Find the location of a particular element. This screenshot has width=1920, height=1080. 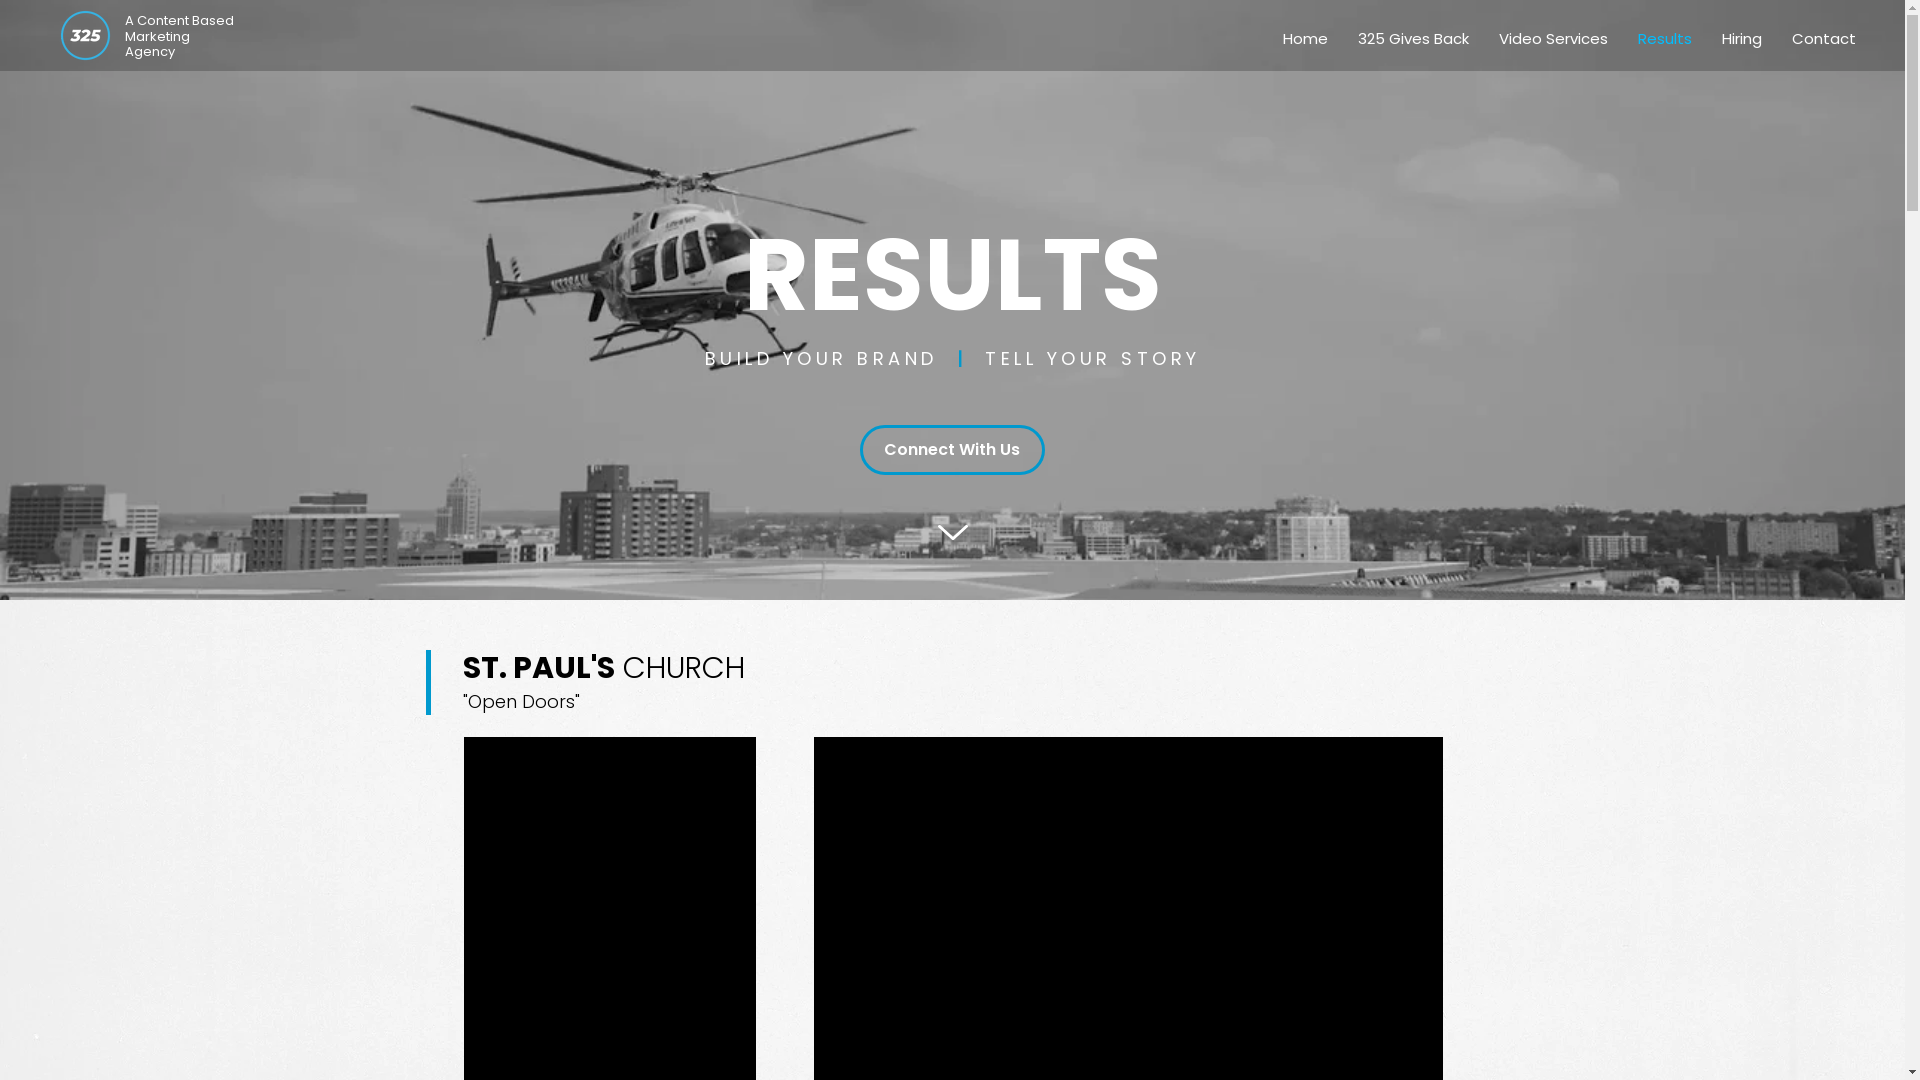

Home is located at coordinates (1306, 39).